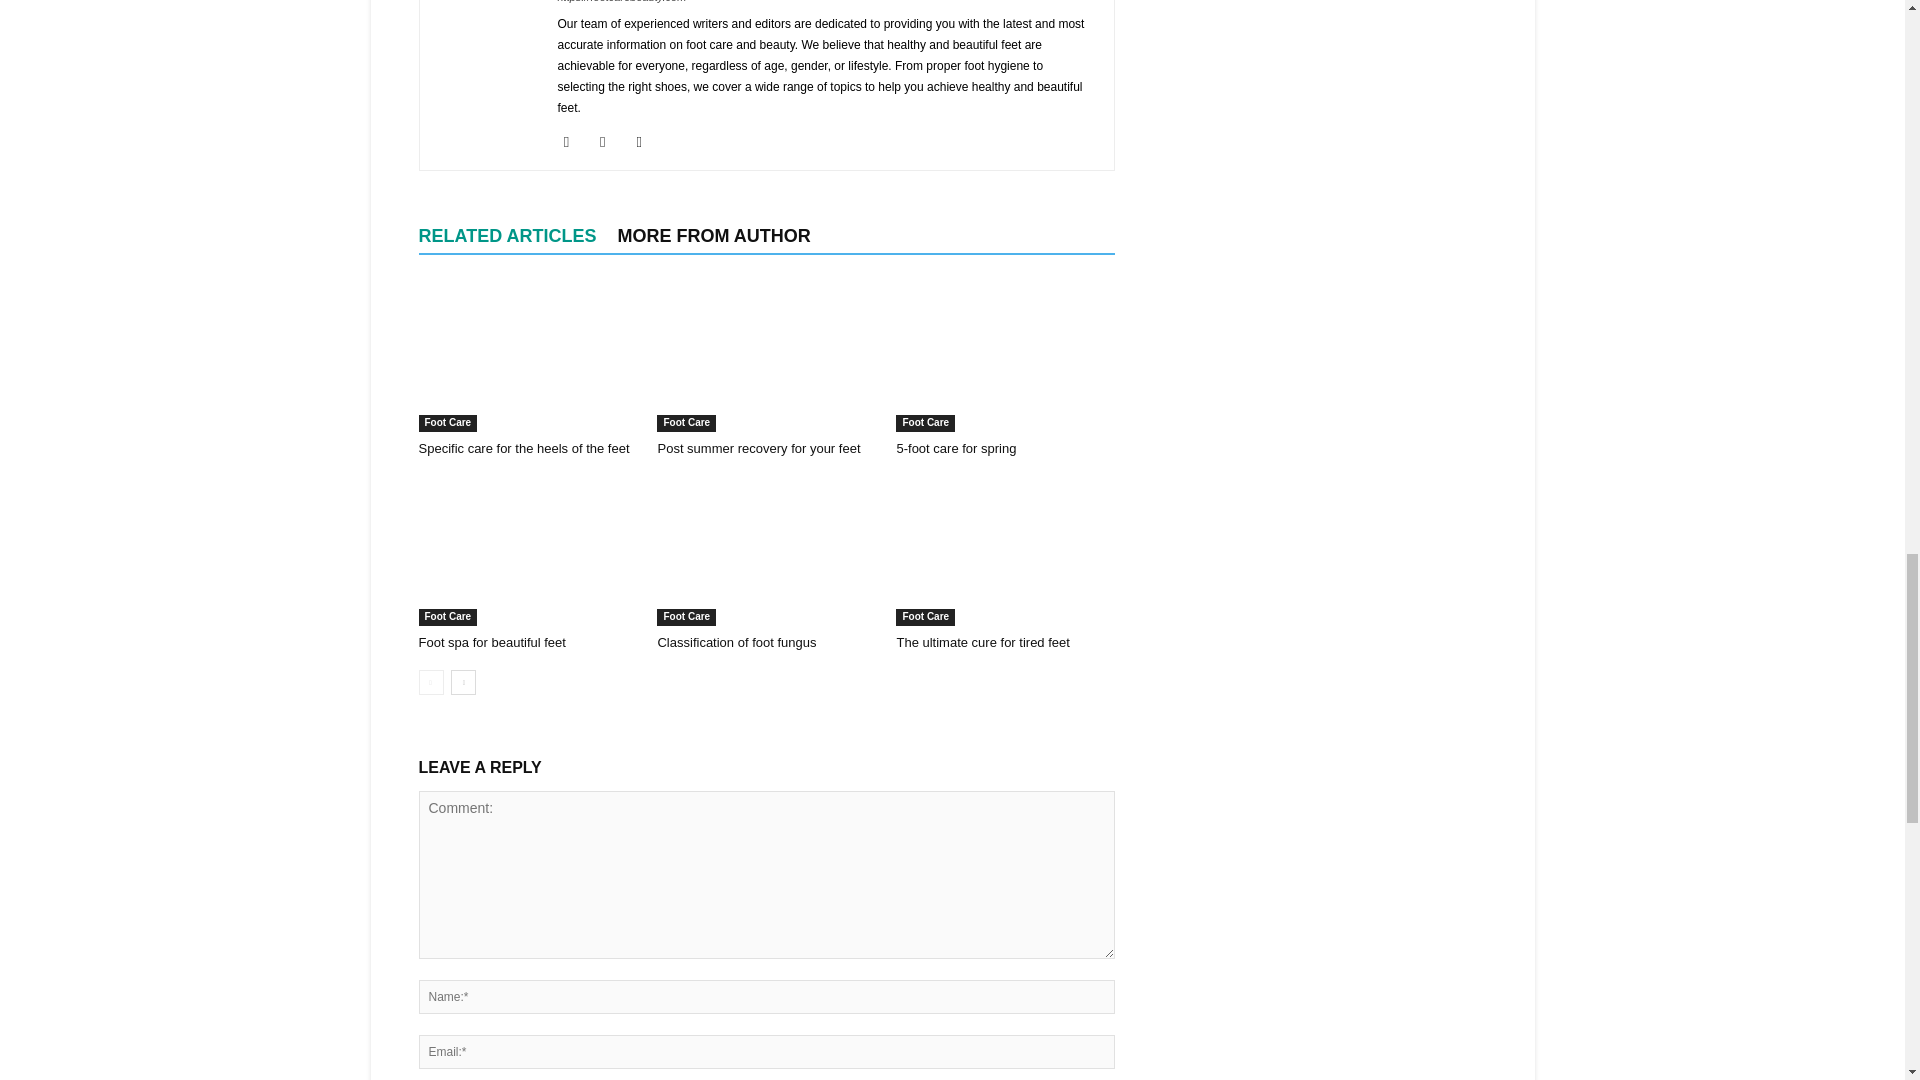 This screenshot has width=1920, height=1080. I want to click on Facebook, so click(574, 142).